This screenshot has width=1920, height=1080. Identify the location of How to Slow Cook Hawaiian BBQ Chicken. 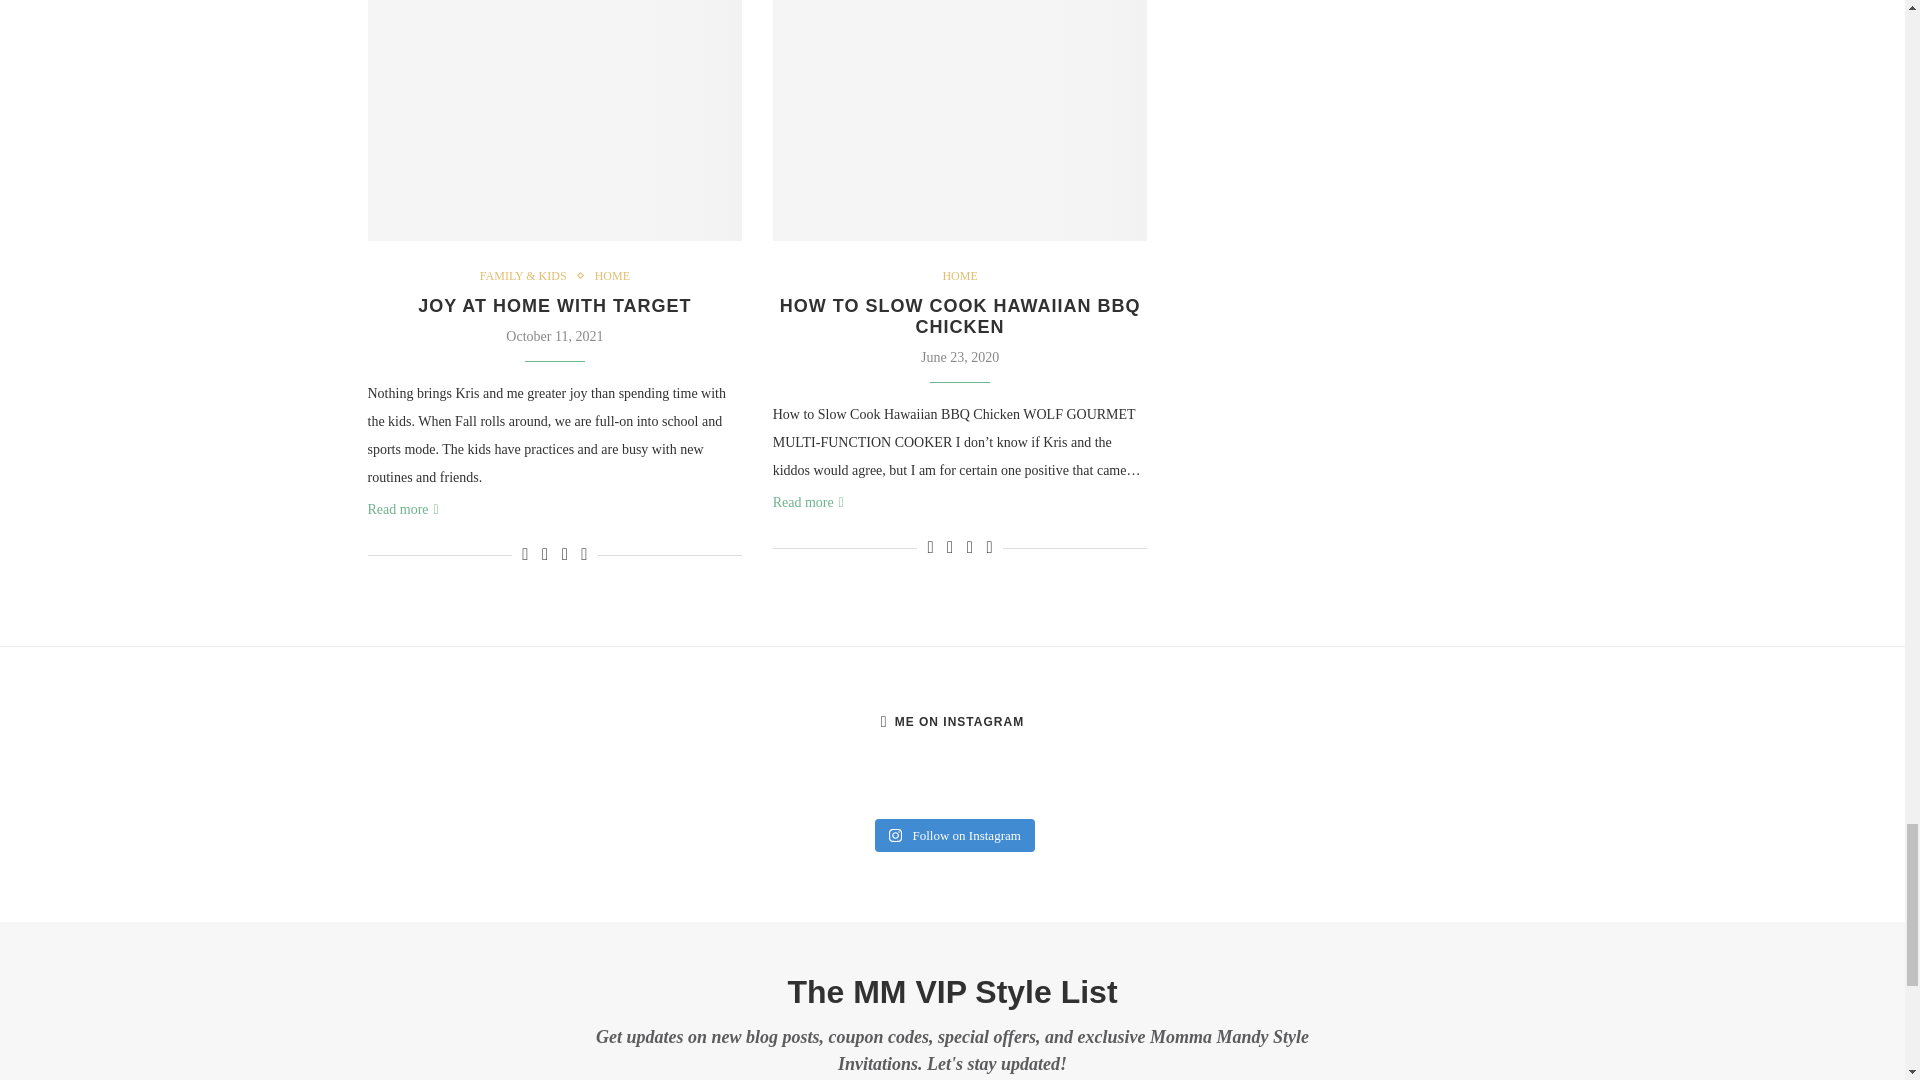
(960, 120).